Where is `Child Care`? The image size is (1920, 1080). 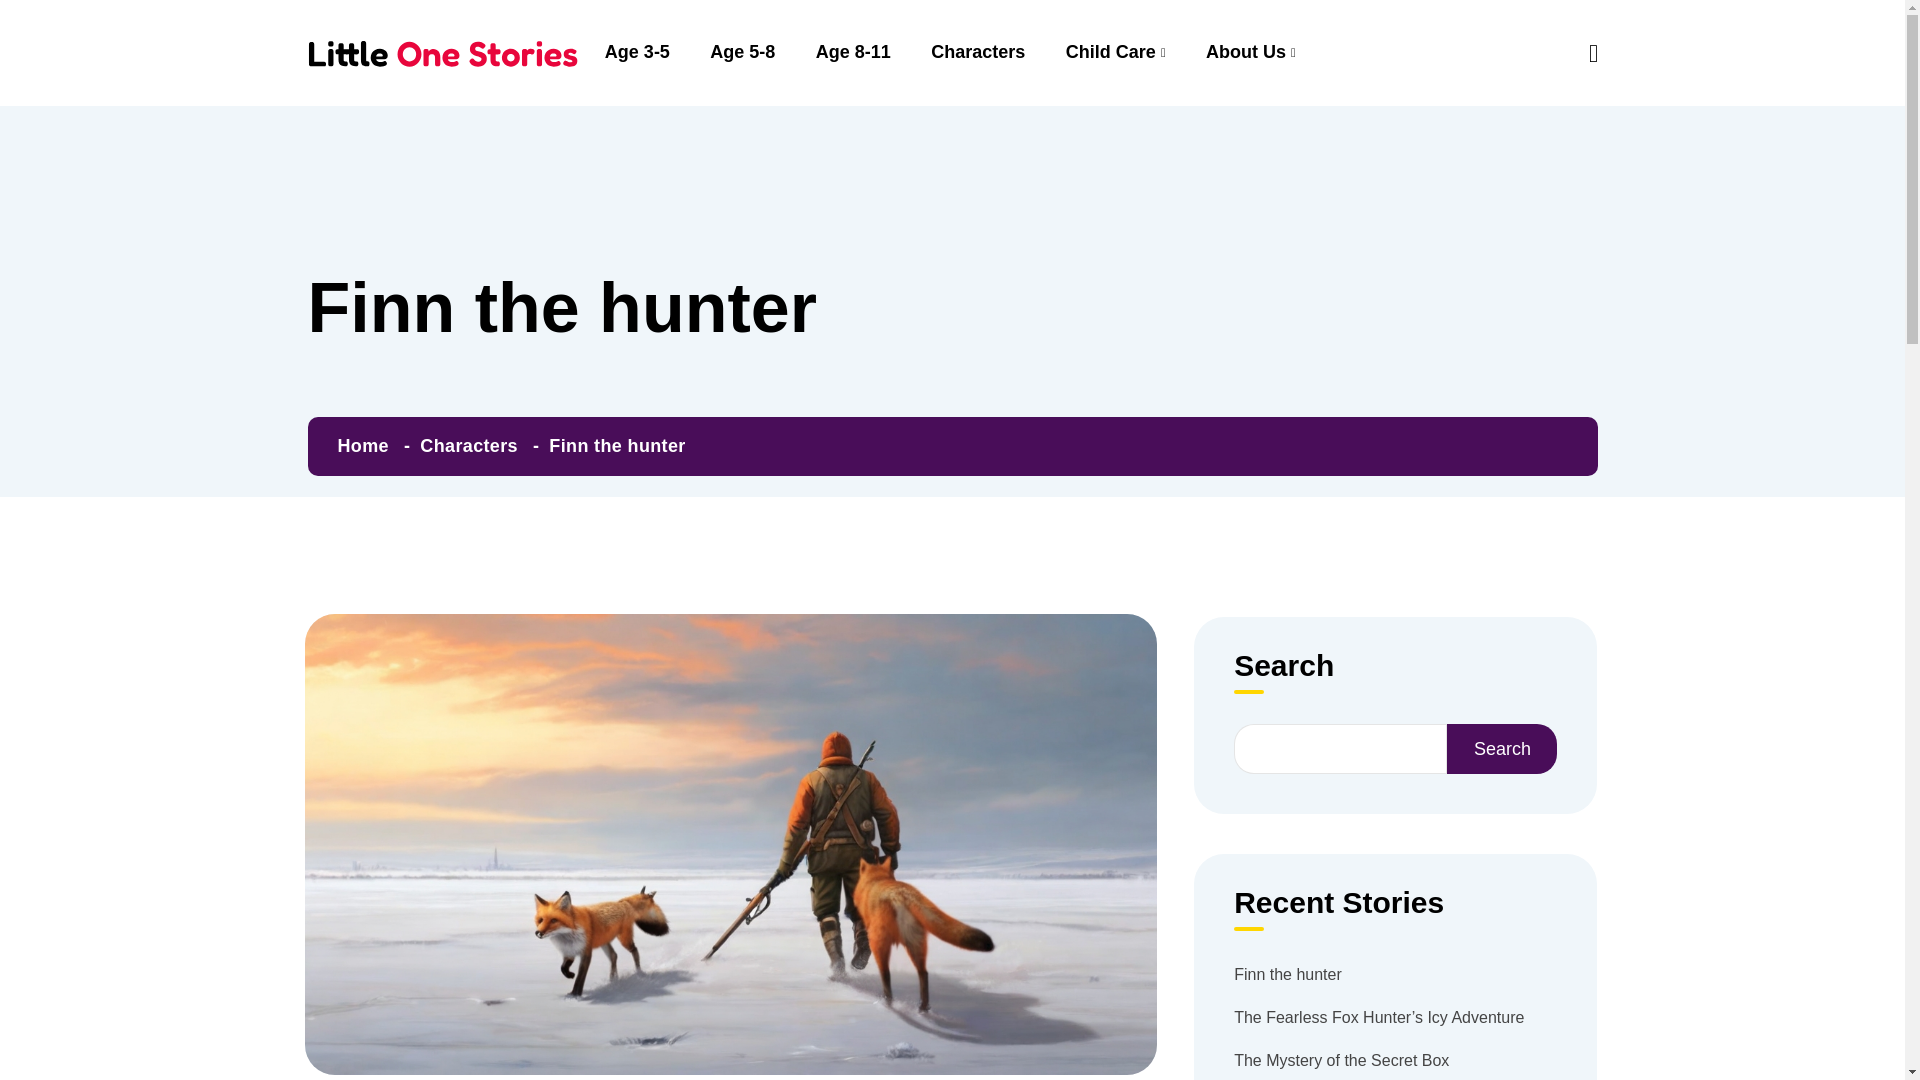 Child Care is located at coordinates (1115, 52).